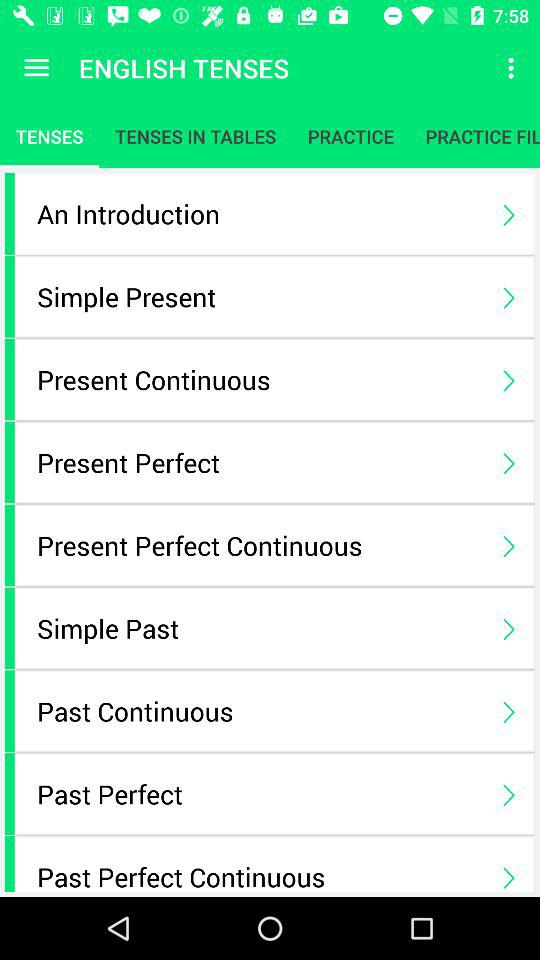 This screenshot has height=960, width=540. What do you see at coordinates (514, 68) in the screenshot?
I see `choose icon to the right of the english tenses` at bounding box center [514, 68].